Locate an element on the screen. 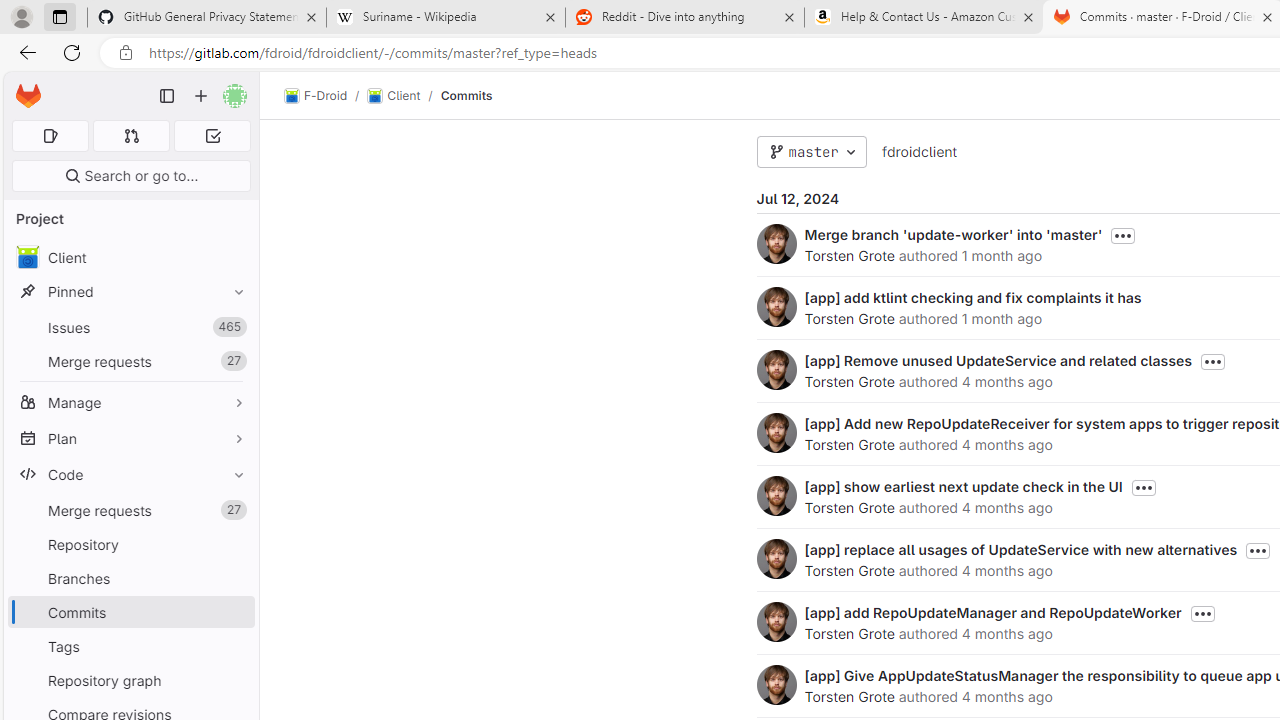 This screenshot has height=720, width=1280. Issues 465 is located at coordinates (130, 328).